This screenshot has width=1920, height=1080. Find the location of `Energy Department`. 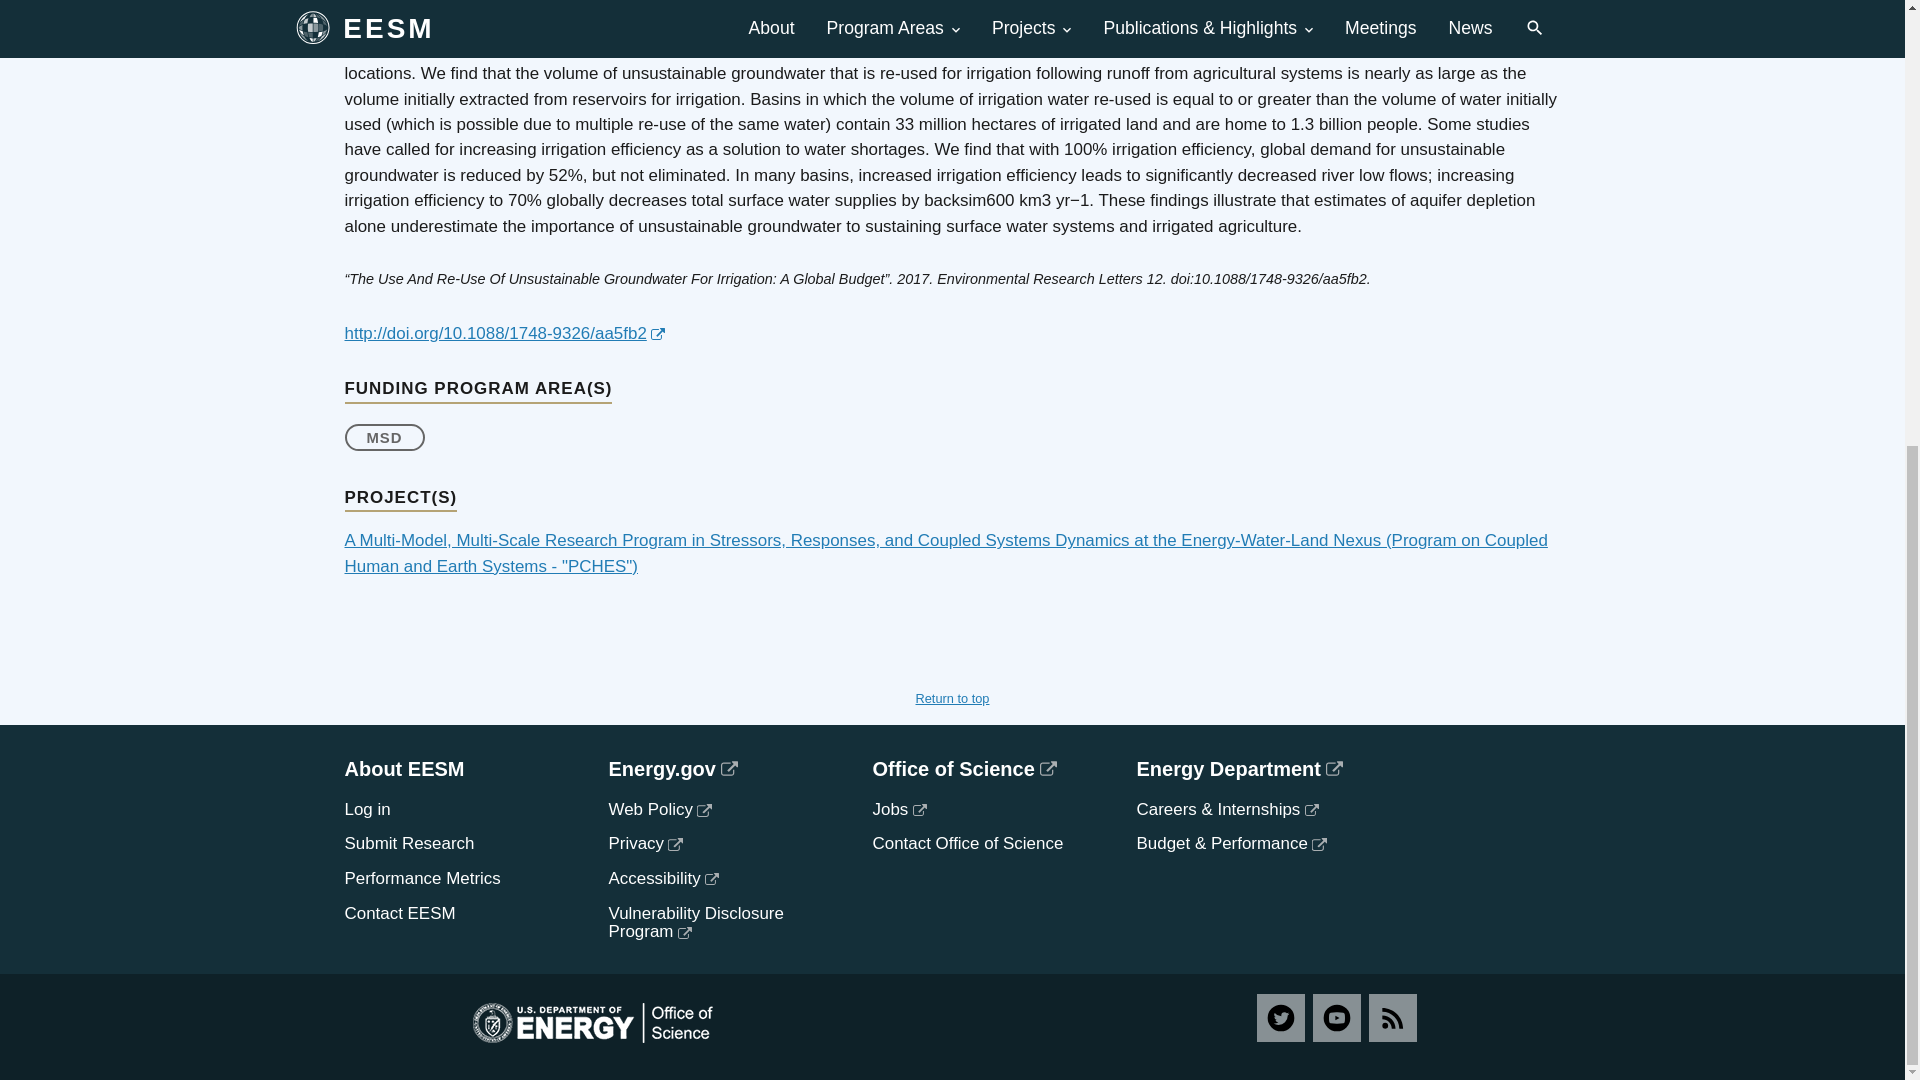

Energy Department is located at coordinates (1252, 768).